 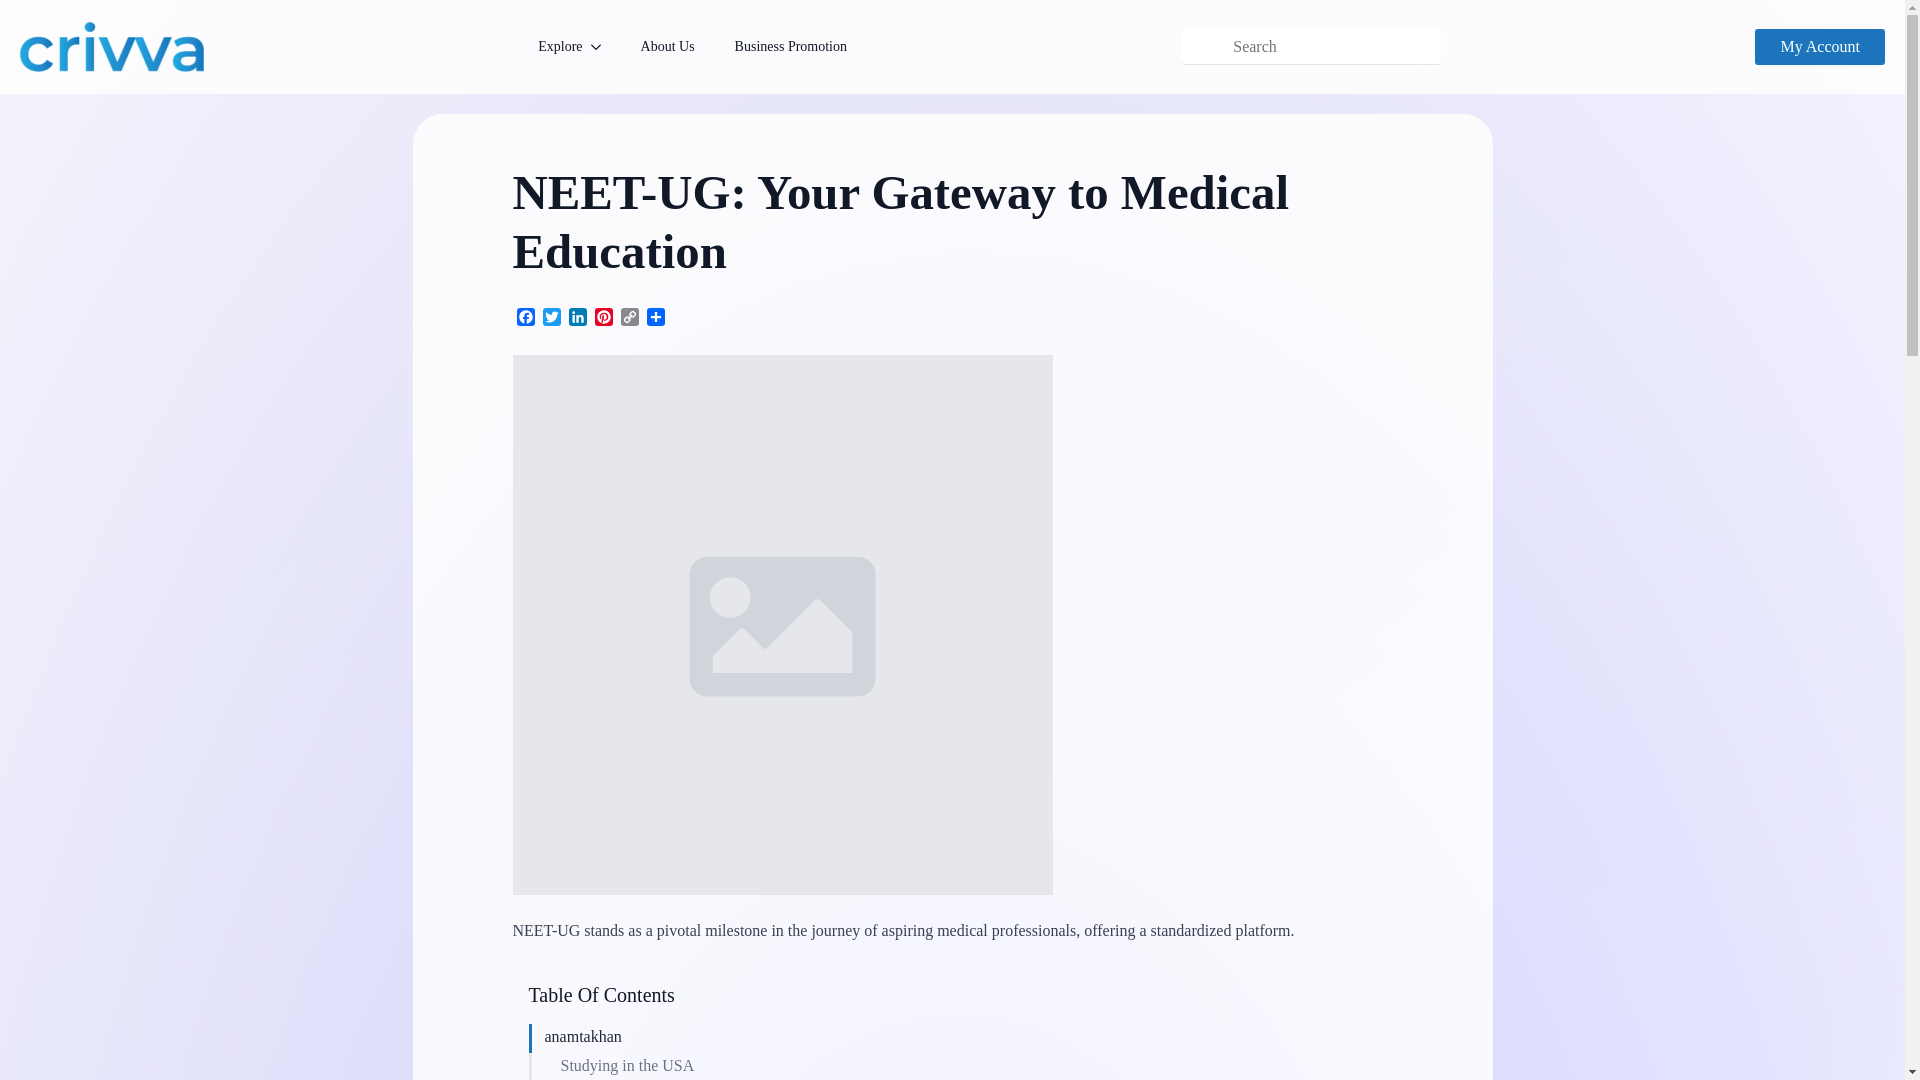 What do you see at coordinates (550, 318) in the screenshot?
I see `Twitter` at bounding box center [550, 318].